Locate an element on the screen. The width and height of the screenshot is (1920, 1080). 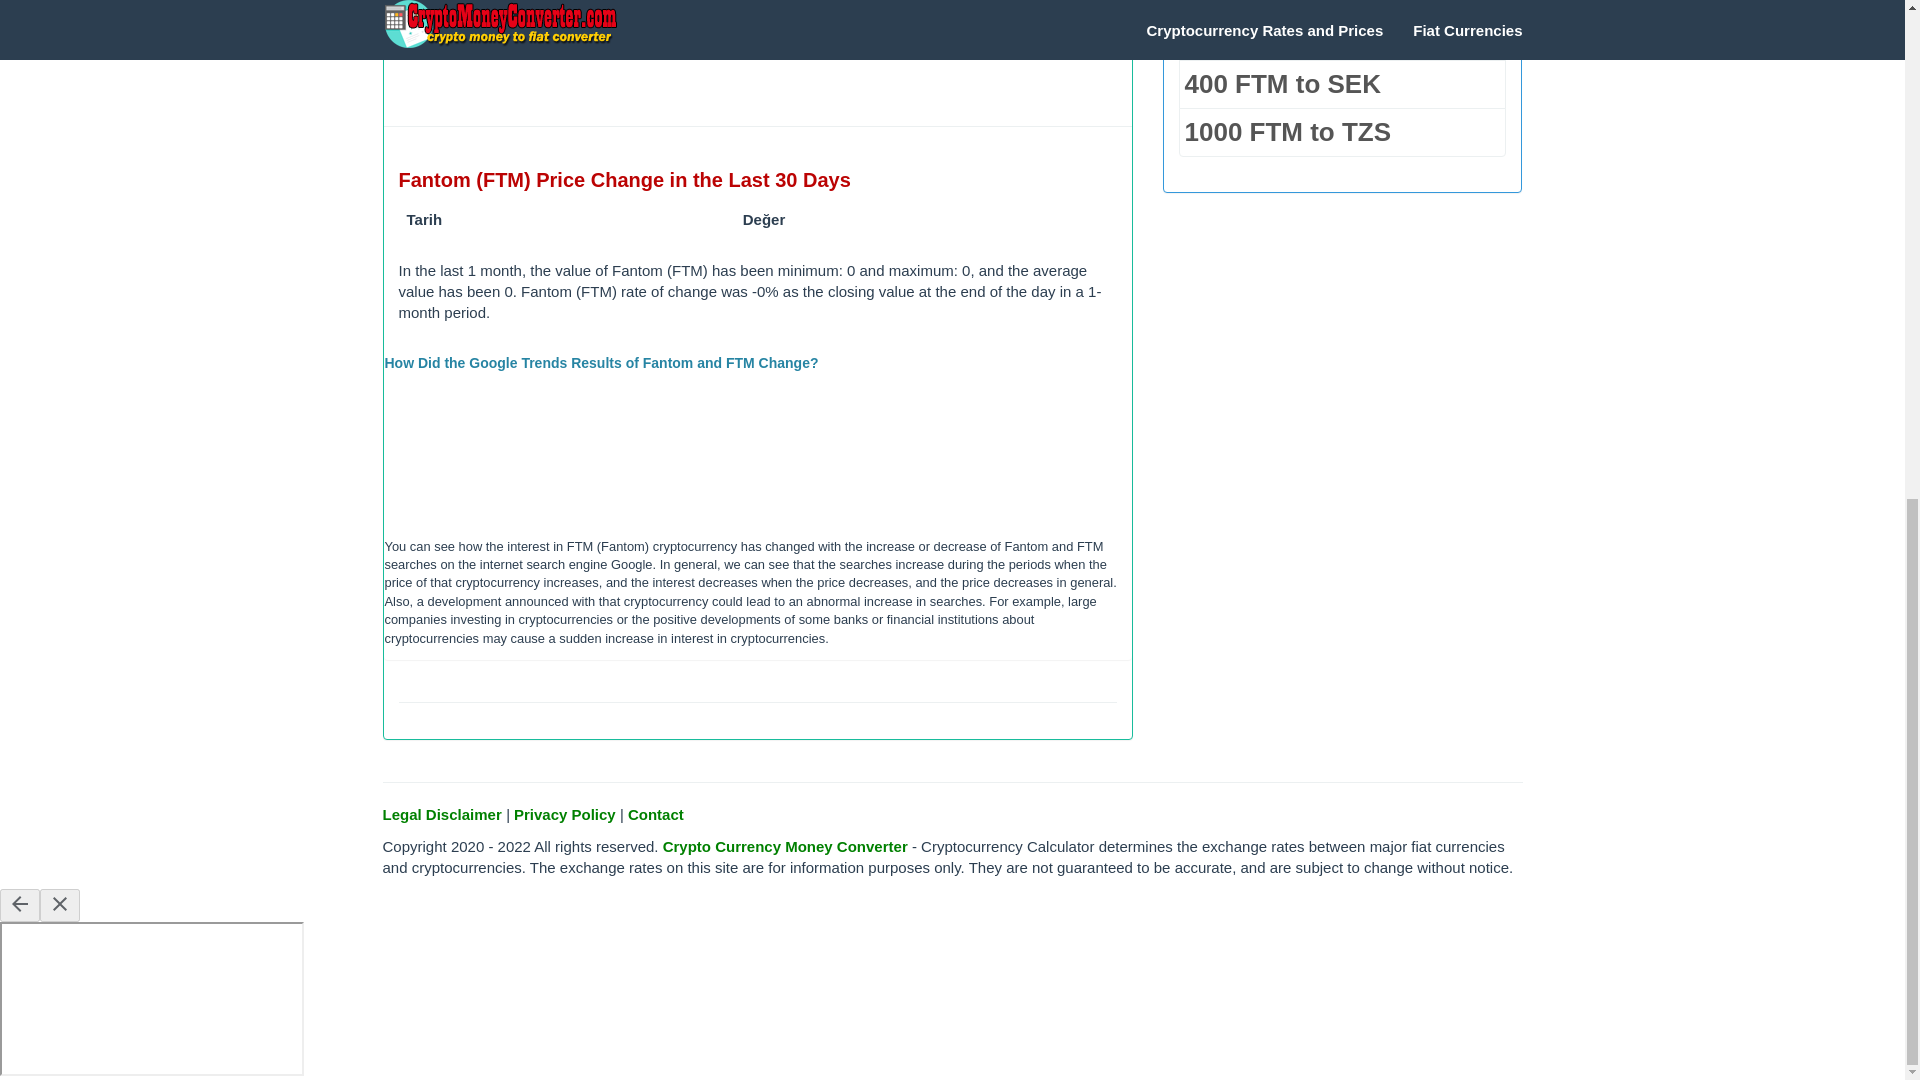
400 FTM to SEK is located at coordinates (1342, 35).